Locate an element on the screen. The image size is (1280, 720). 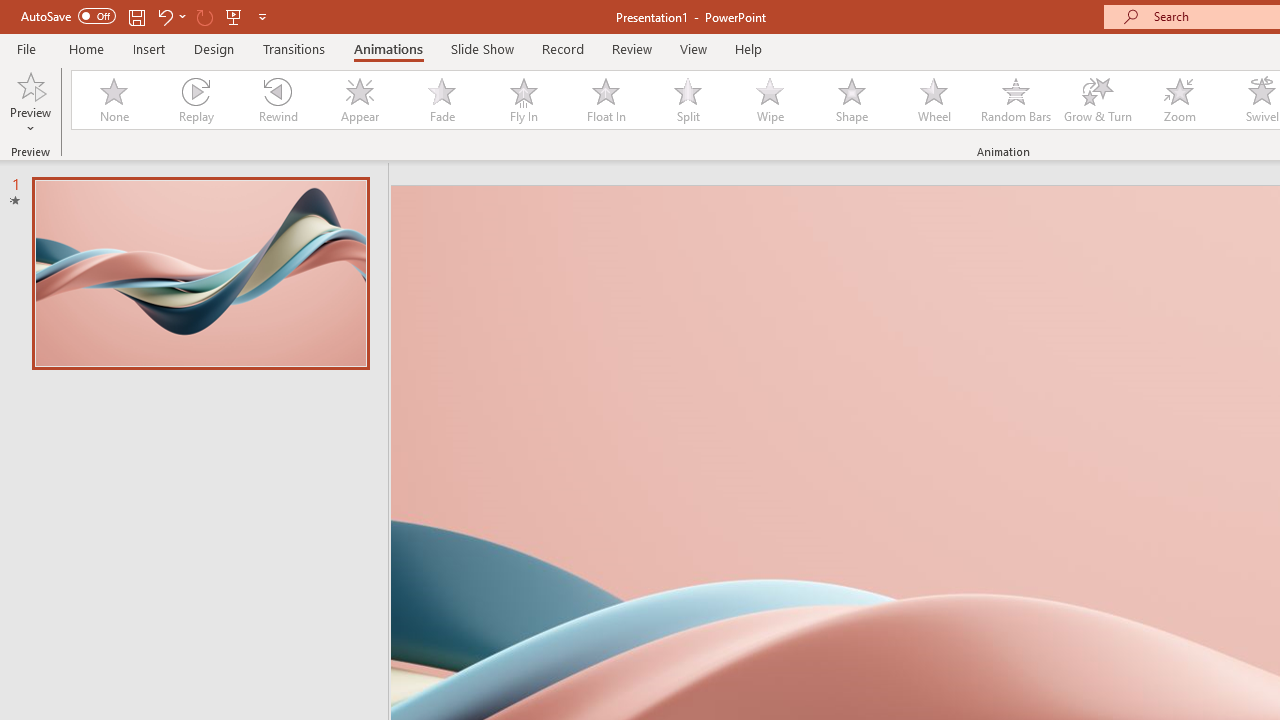
None is located at coordinates (113, 100).